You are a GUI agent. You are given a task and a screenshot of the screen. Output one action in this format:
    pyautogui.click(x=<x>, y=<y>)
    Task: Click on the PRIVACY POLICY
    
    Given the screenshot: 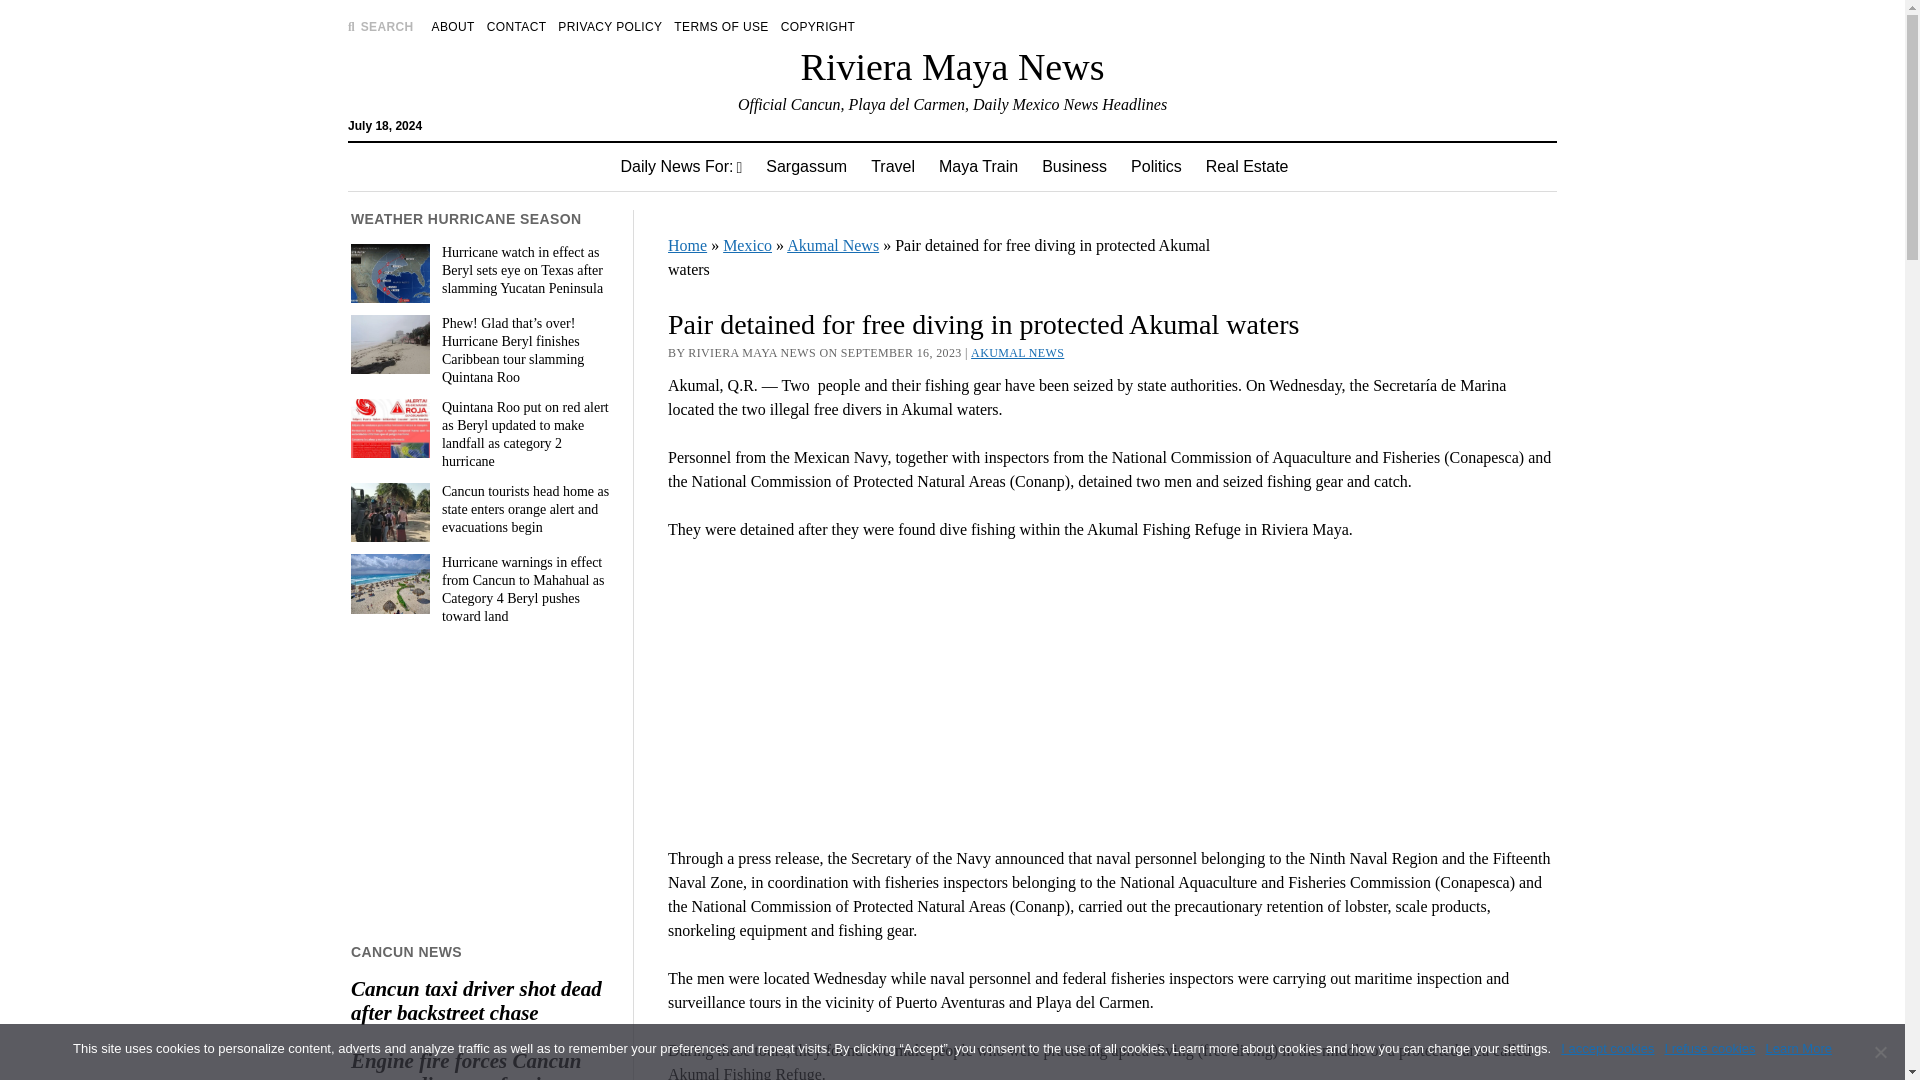 What is the action you would take?
    pyautogui.click(x=610, y=26)
    